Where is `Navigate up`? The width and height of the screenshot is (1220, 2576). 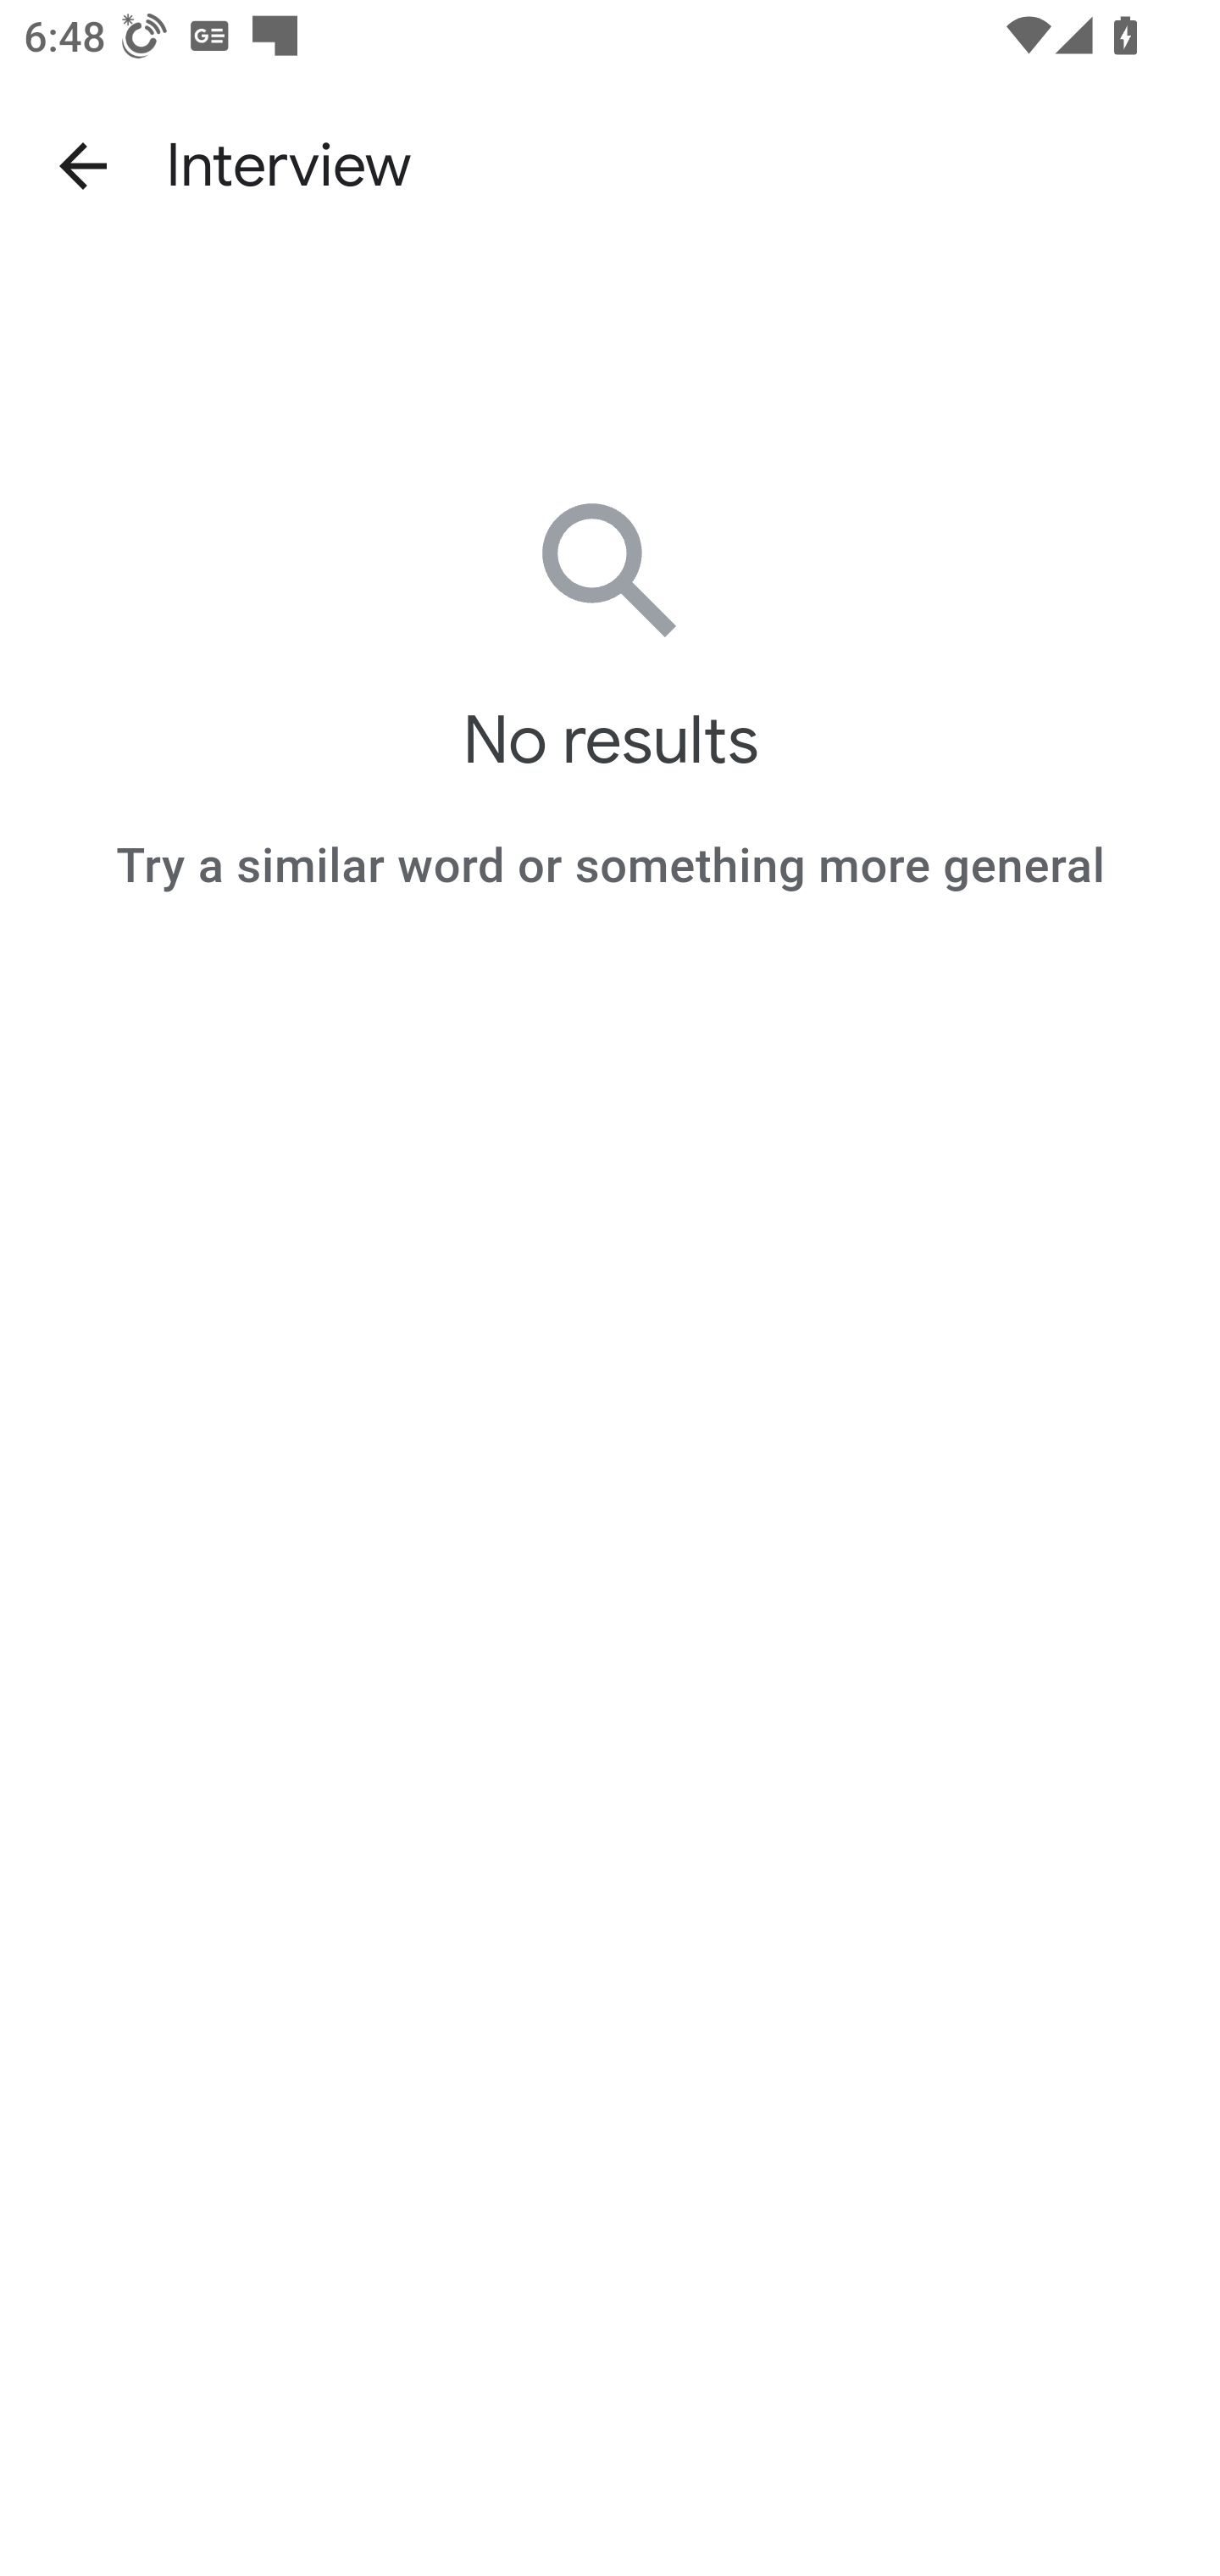
Navigate up is located at coordinates (83, 166).